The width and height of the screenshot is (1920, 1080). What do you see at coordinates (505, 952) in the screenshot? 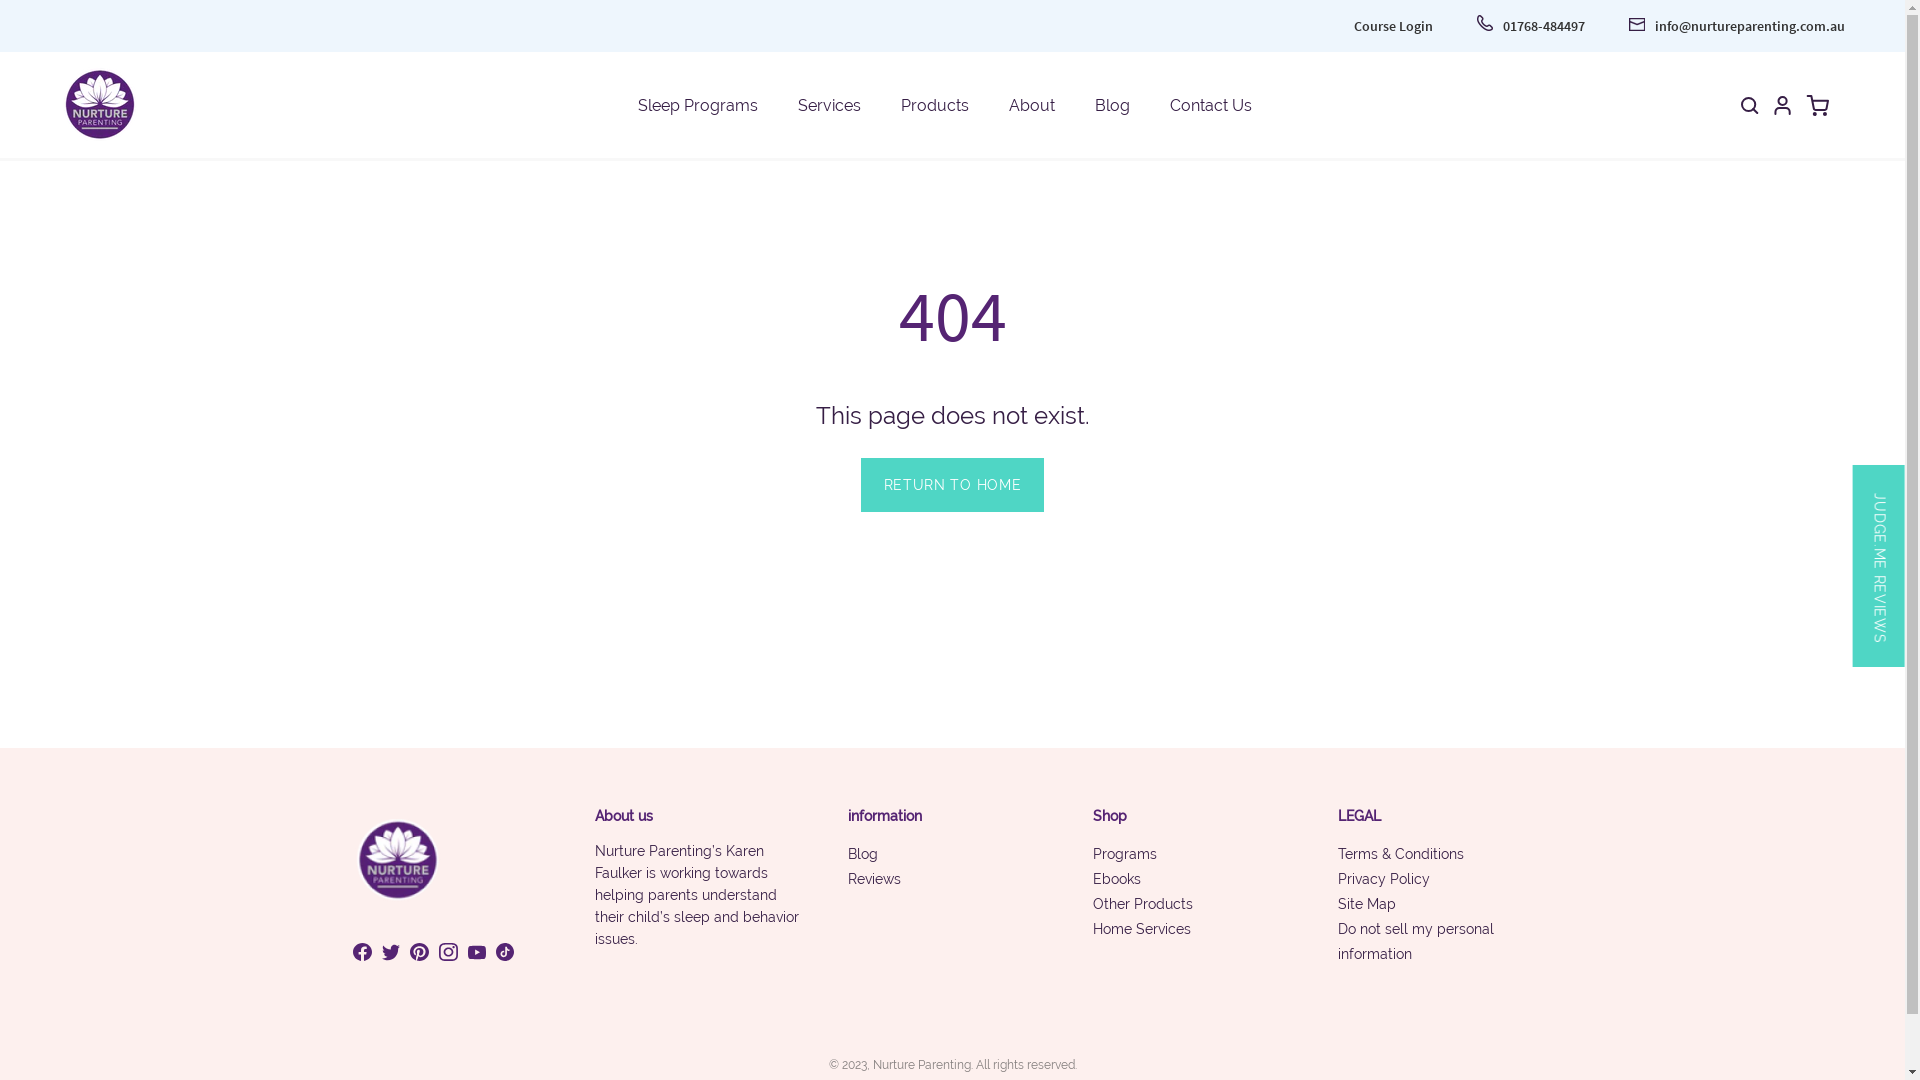
I see `View Nurture Parenting Shop on Tiktok` at bounding box center [505, 952].